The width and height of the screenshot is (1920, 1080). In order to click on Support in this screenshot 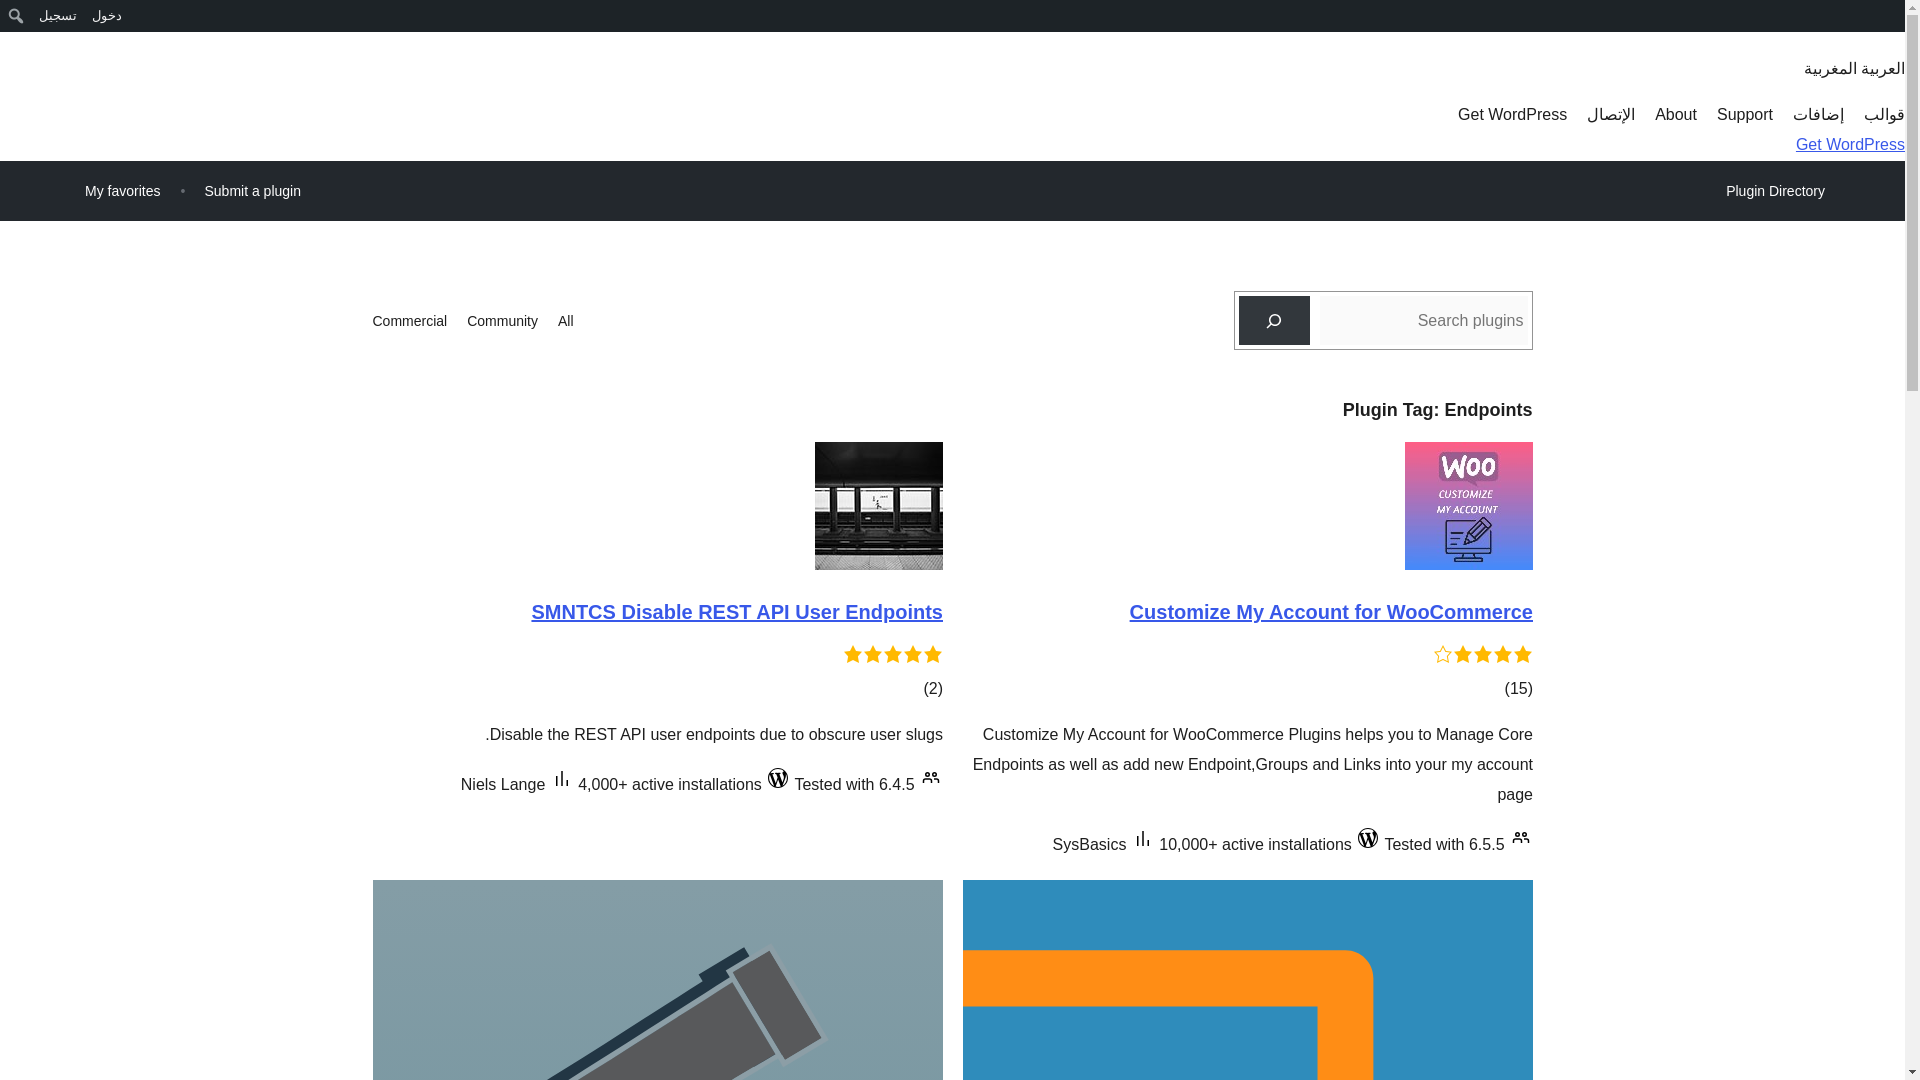, I will do `click(1744, 114)`.